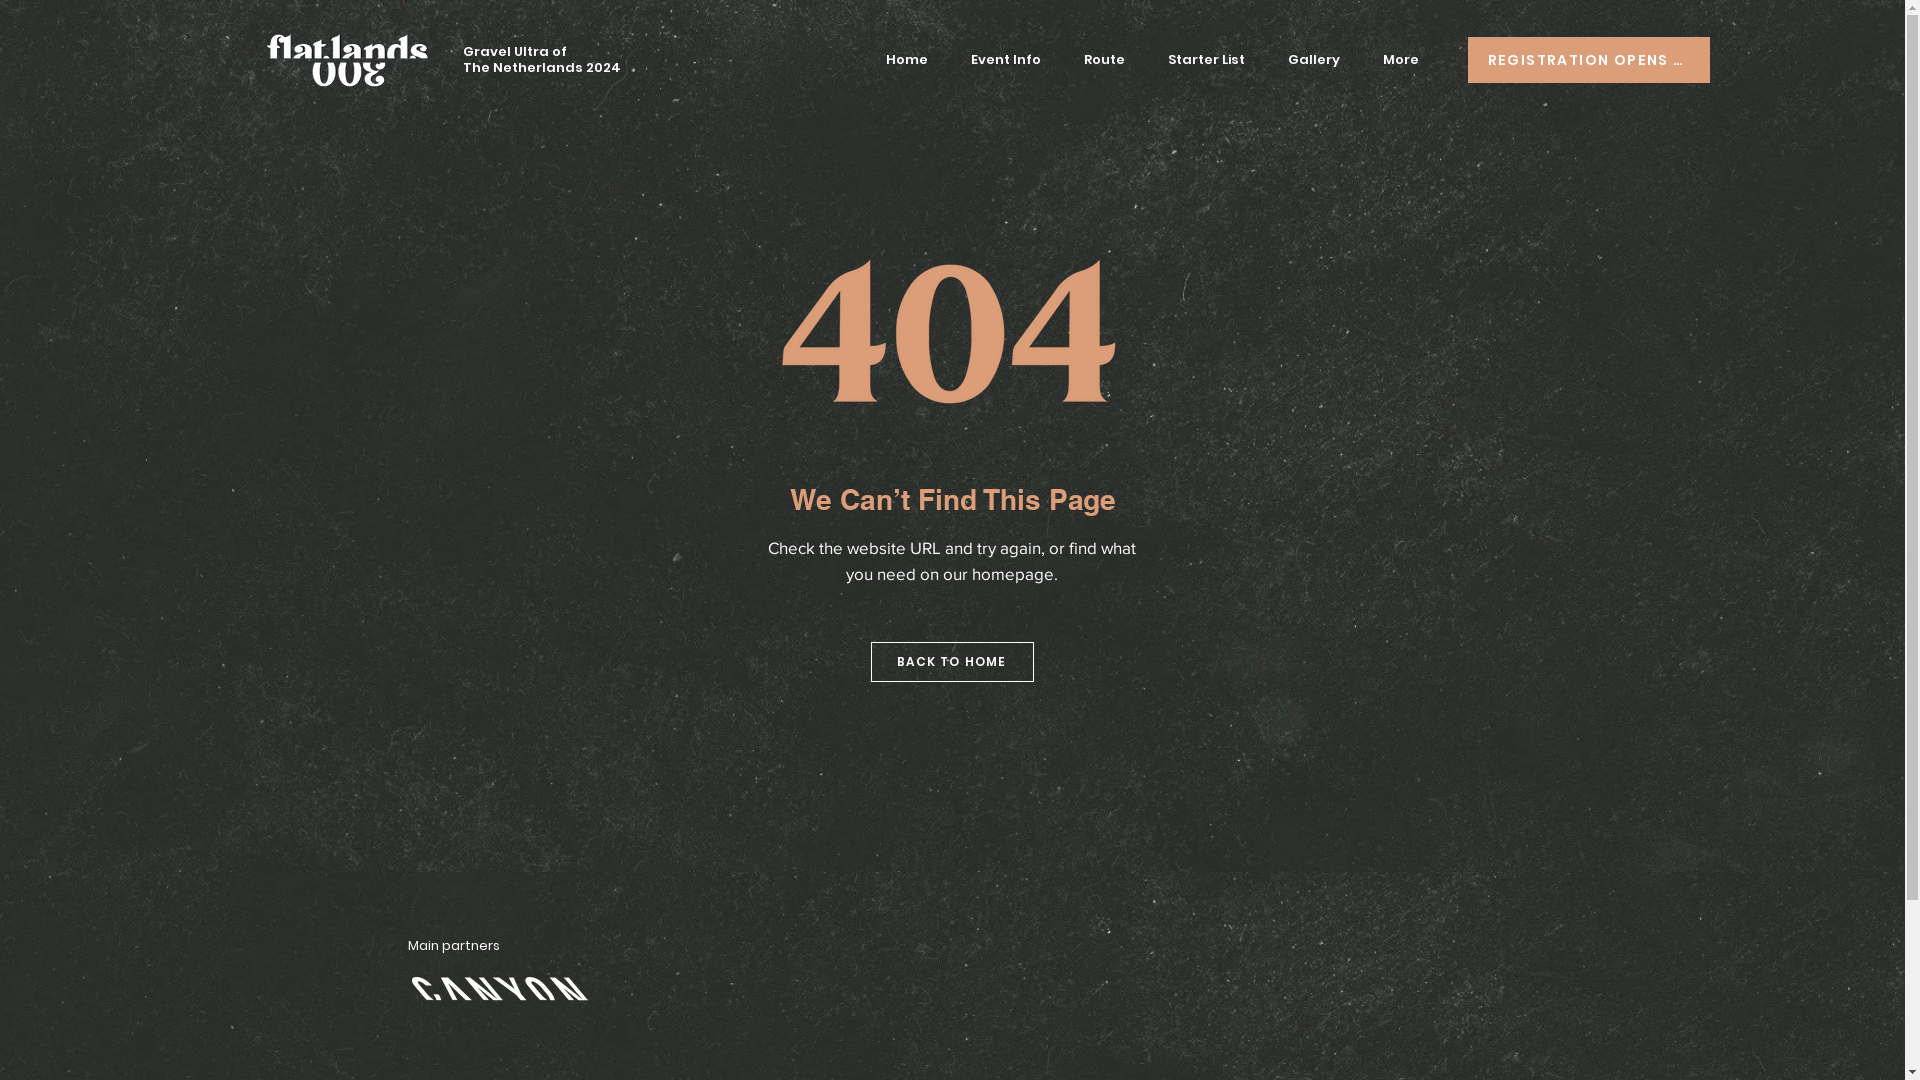 The image size is (1920, 1080). I want to click on Gallery, so click(1314, 60).